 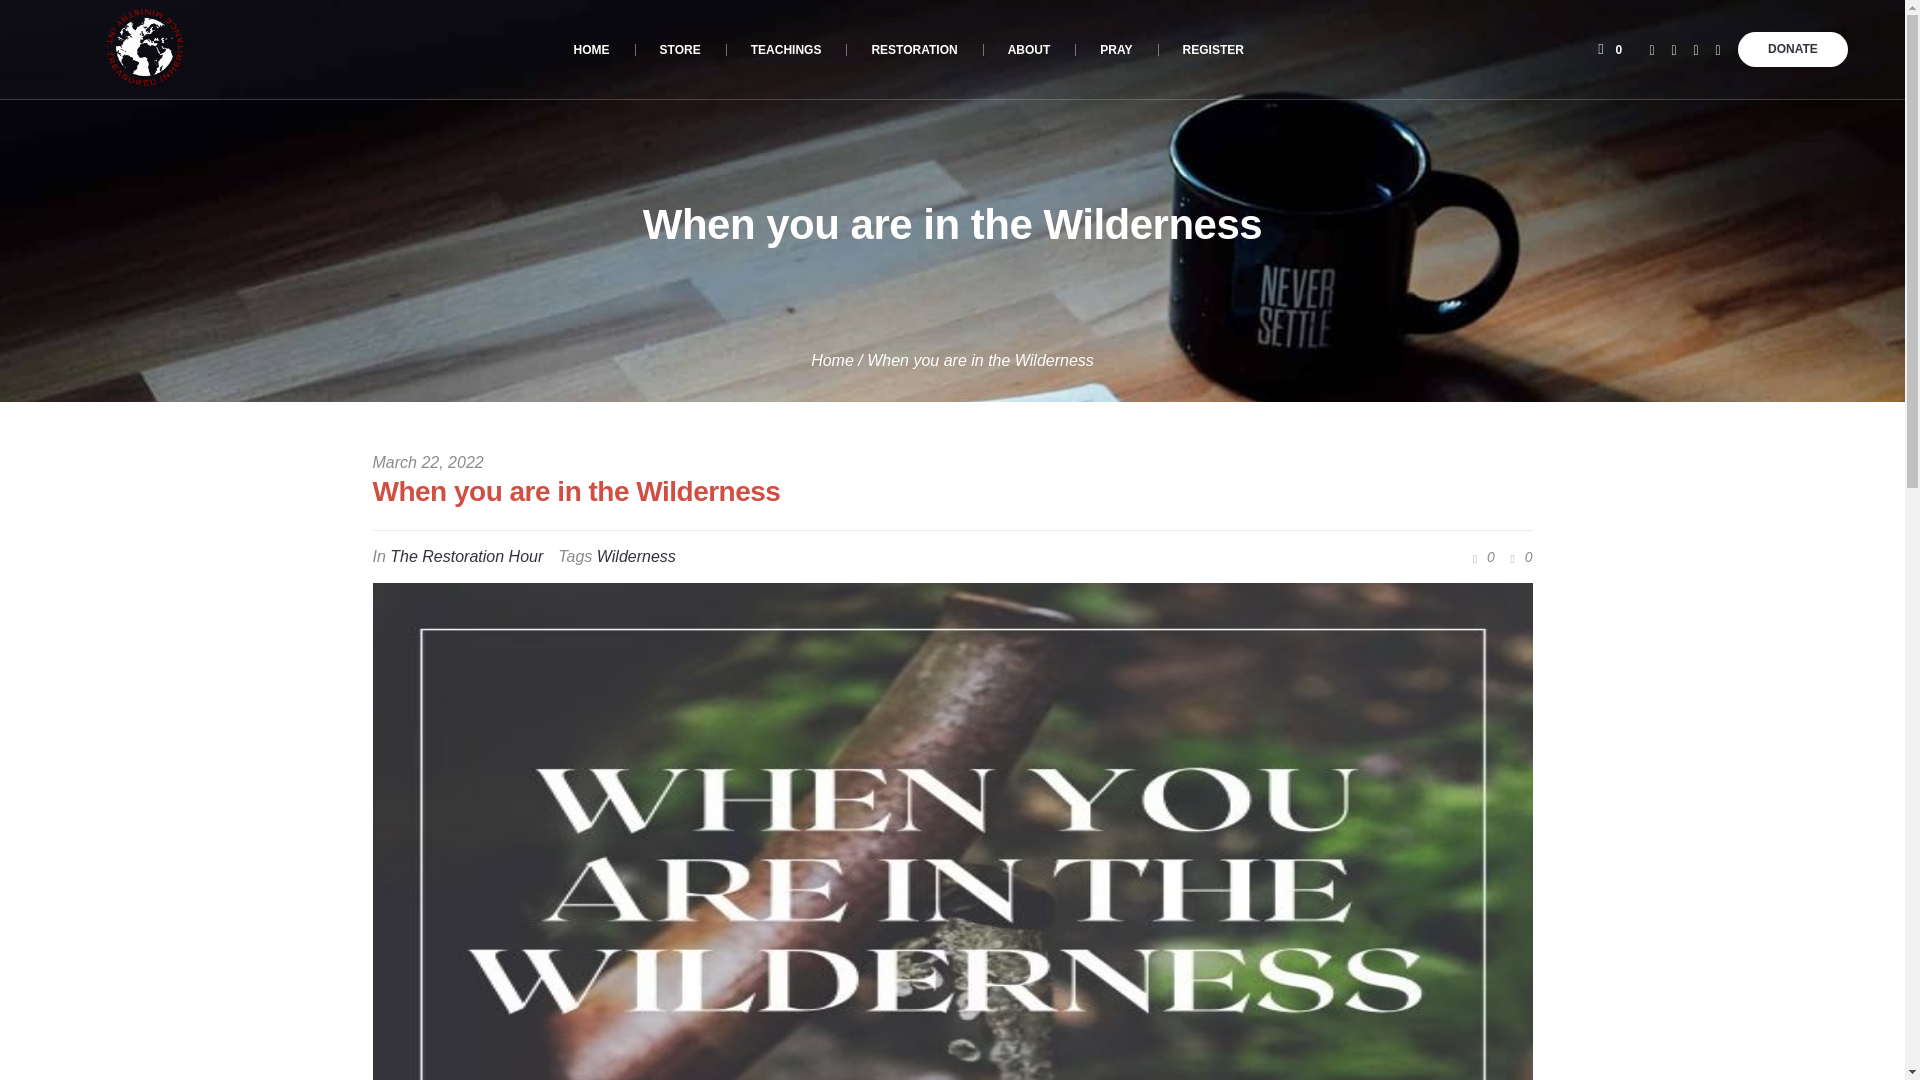 I want to click on Home, so click(x=832, y=360).